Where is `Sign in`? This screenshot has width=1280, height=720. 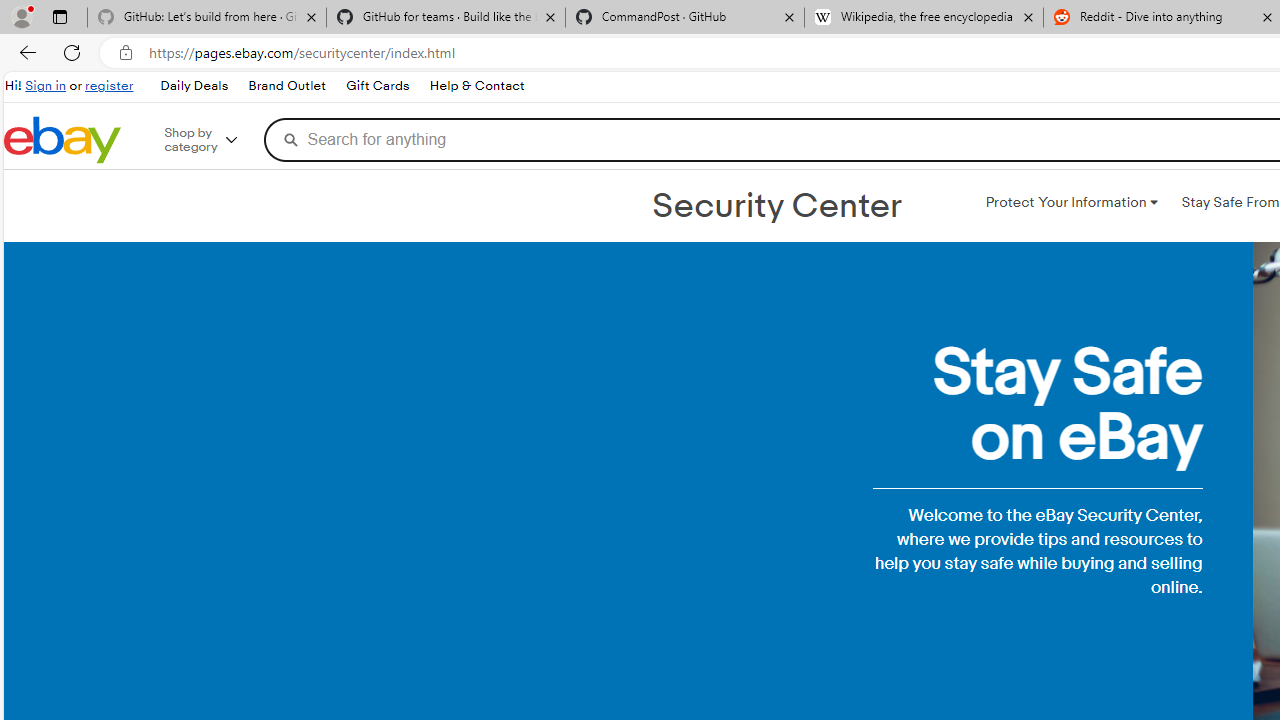
Sign in is located at coordinates (46, 86).